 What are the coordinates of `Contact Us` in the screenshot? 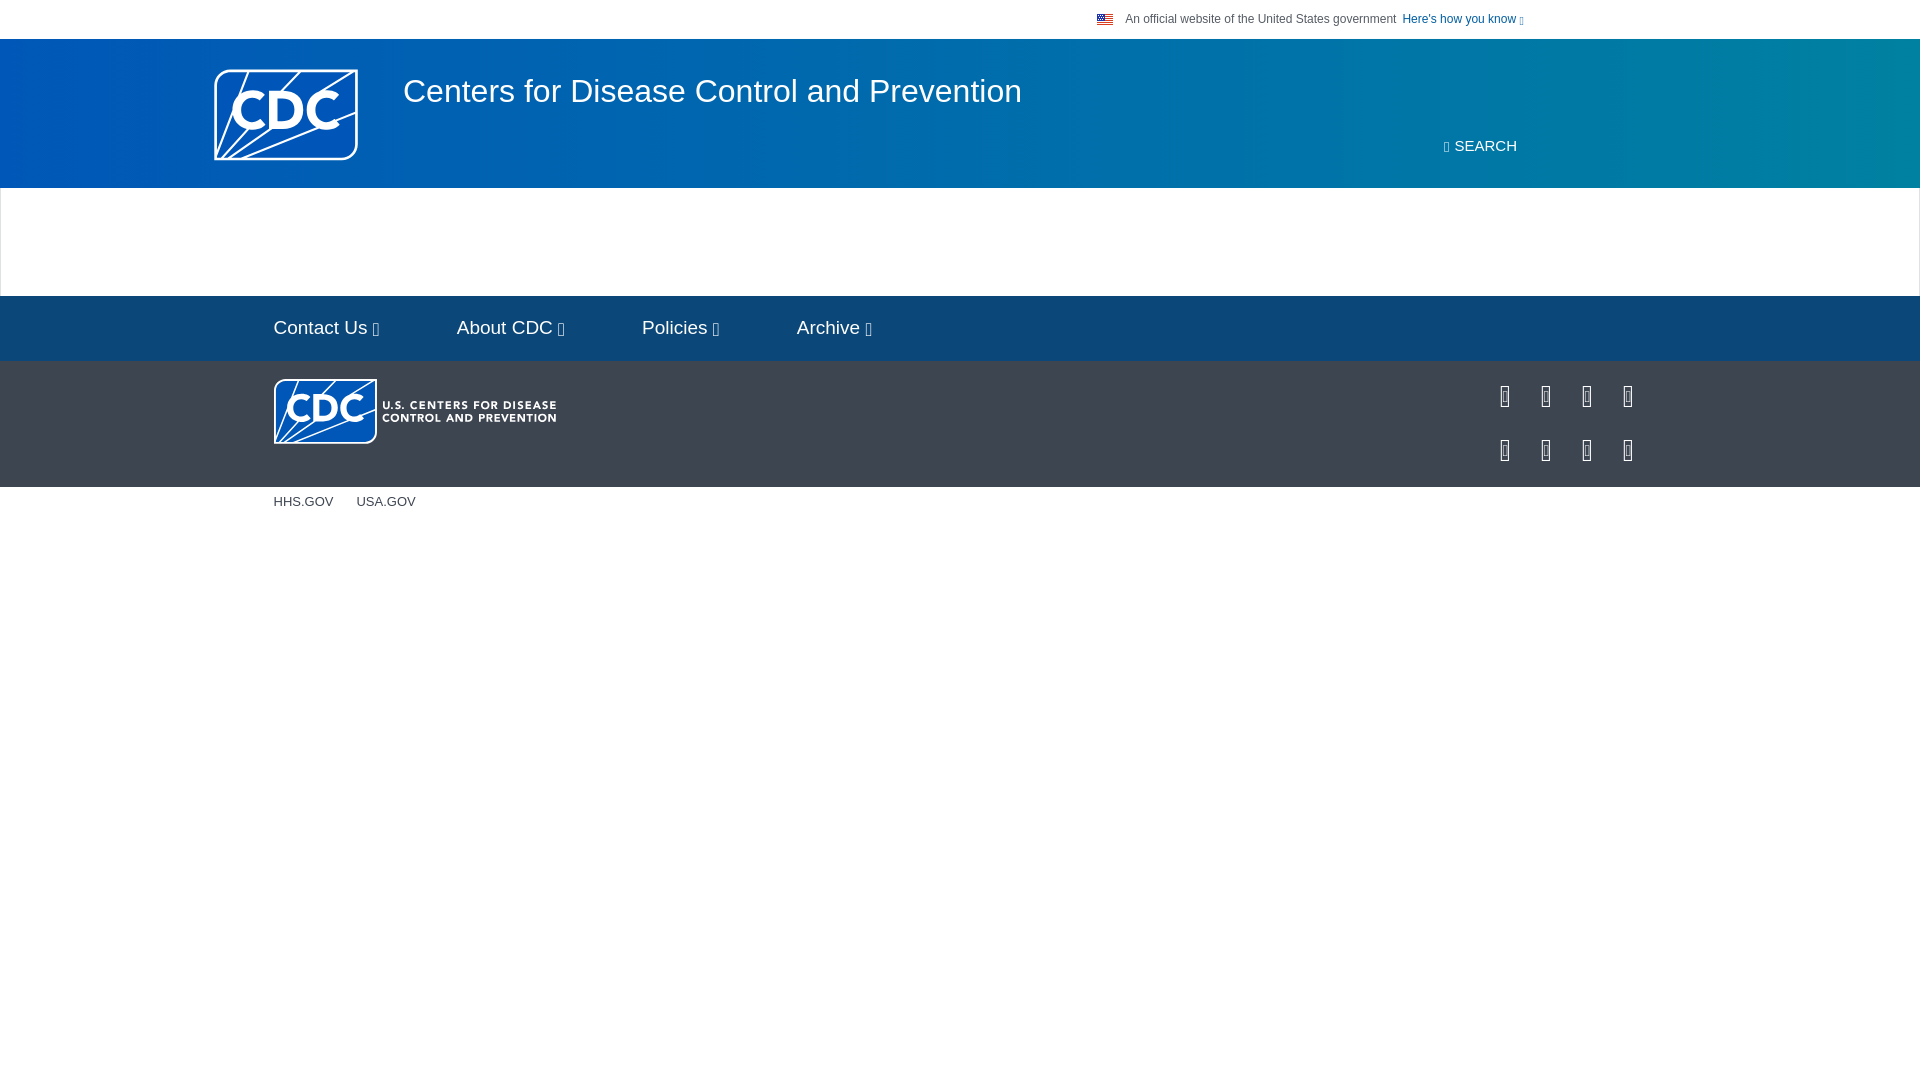 It's located at (326, 328).